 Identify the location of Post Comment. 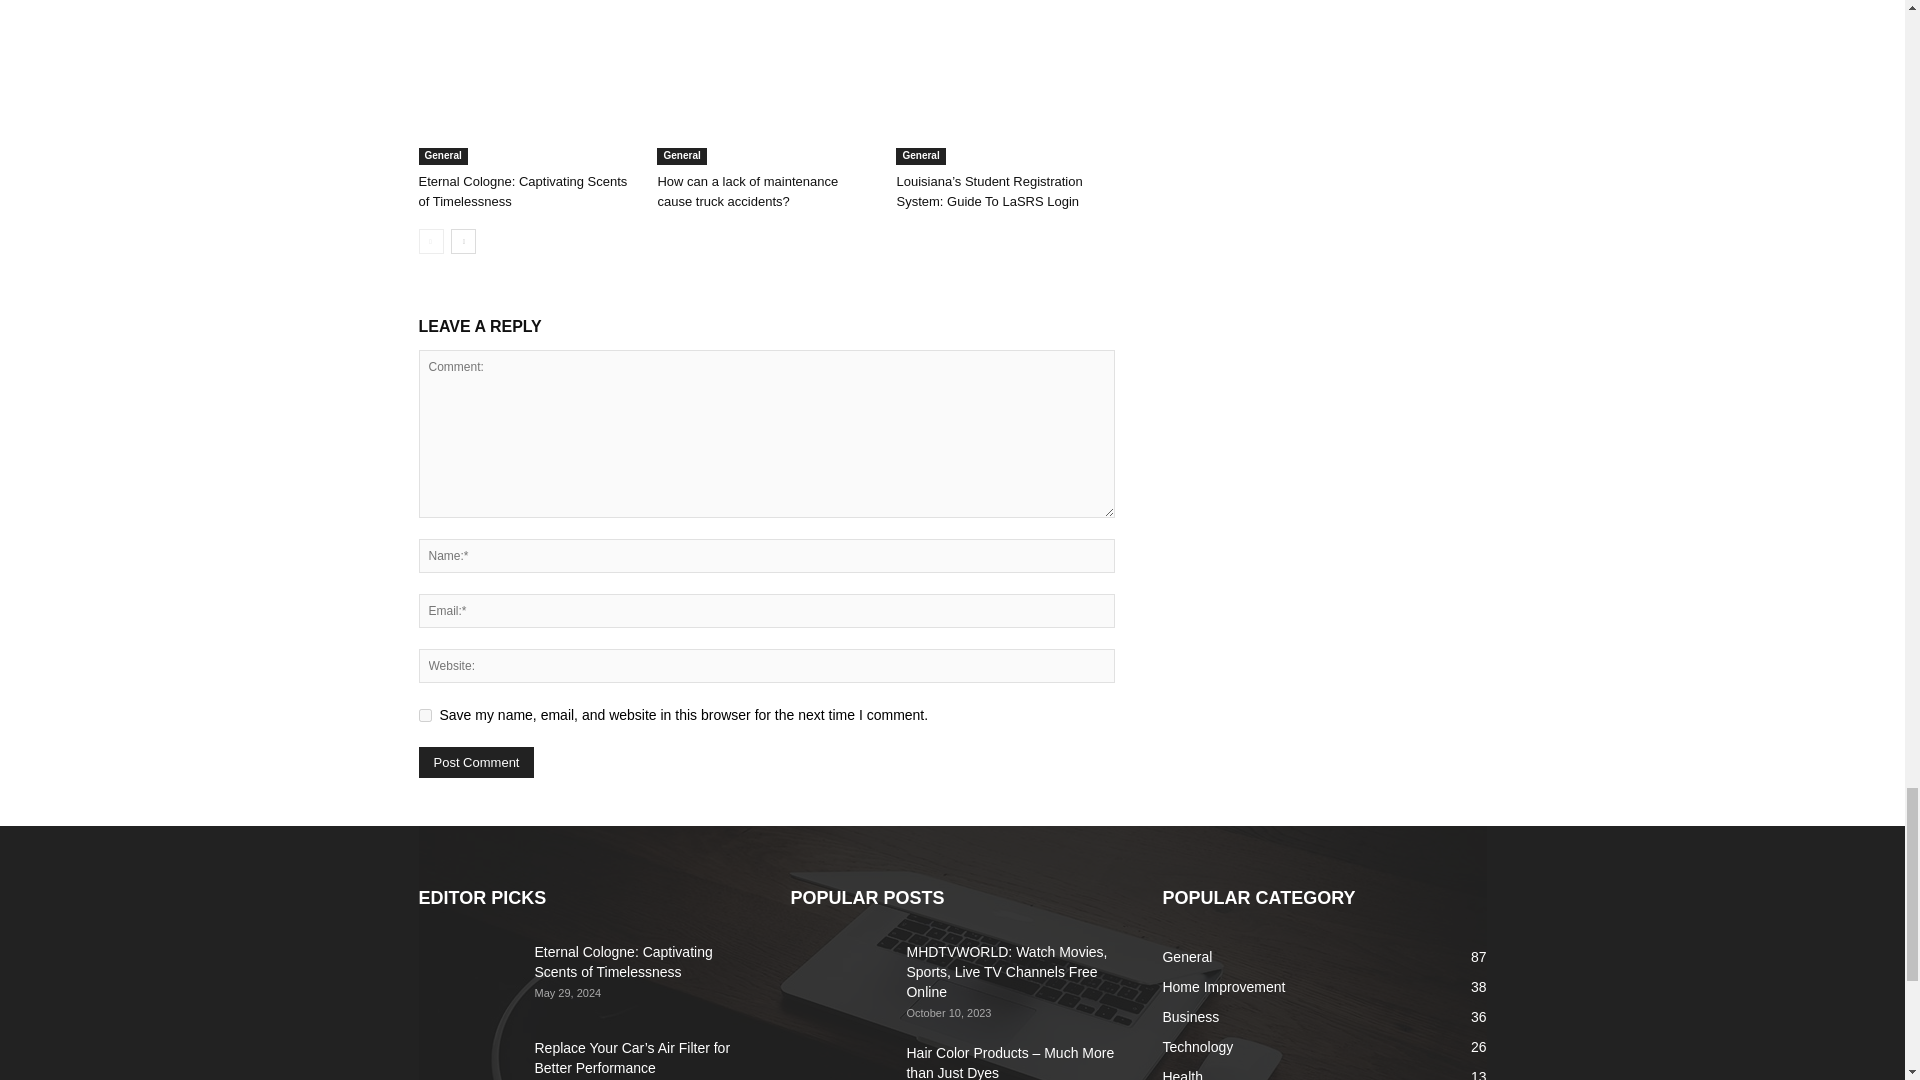
(476, 762).